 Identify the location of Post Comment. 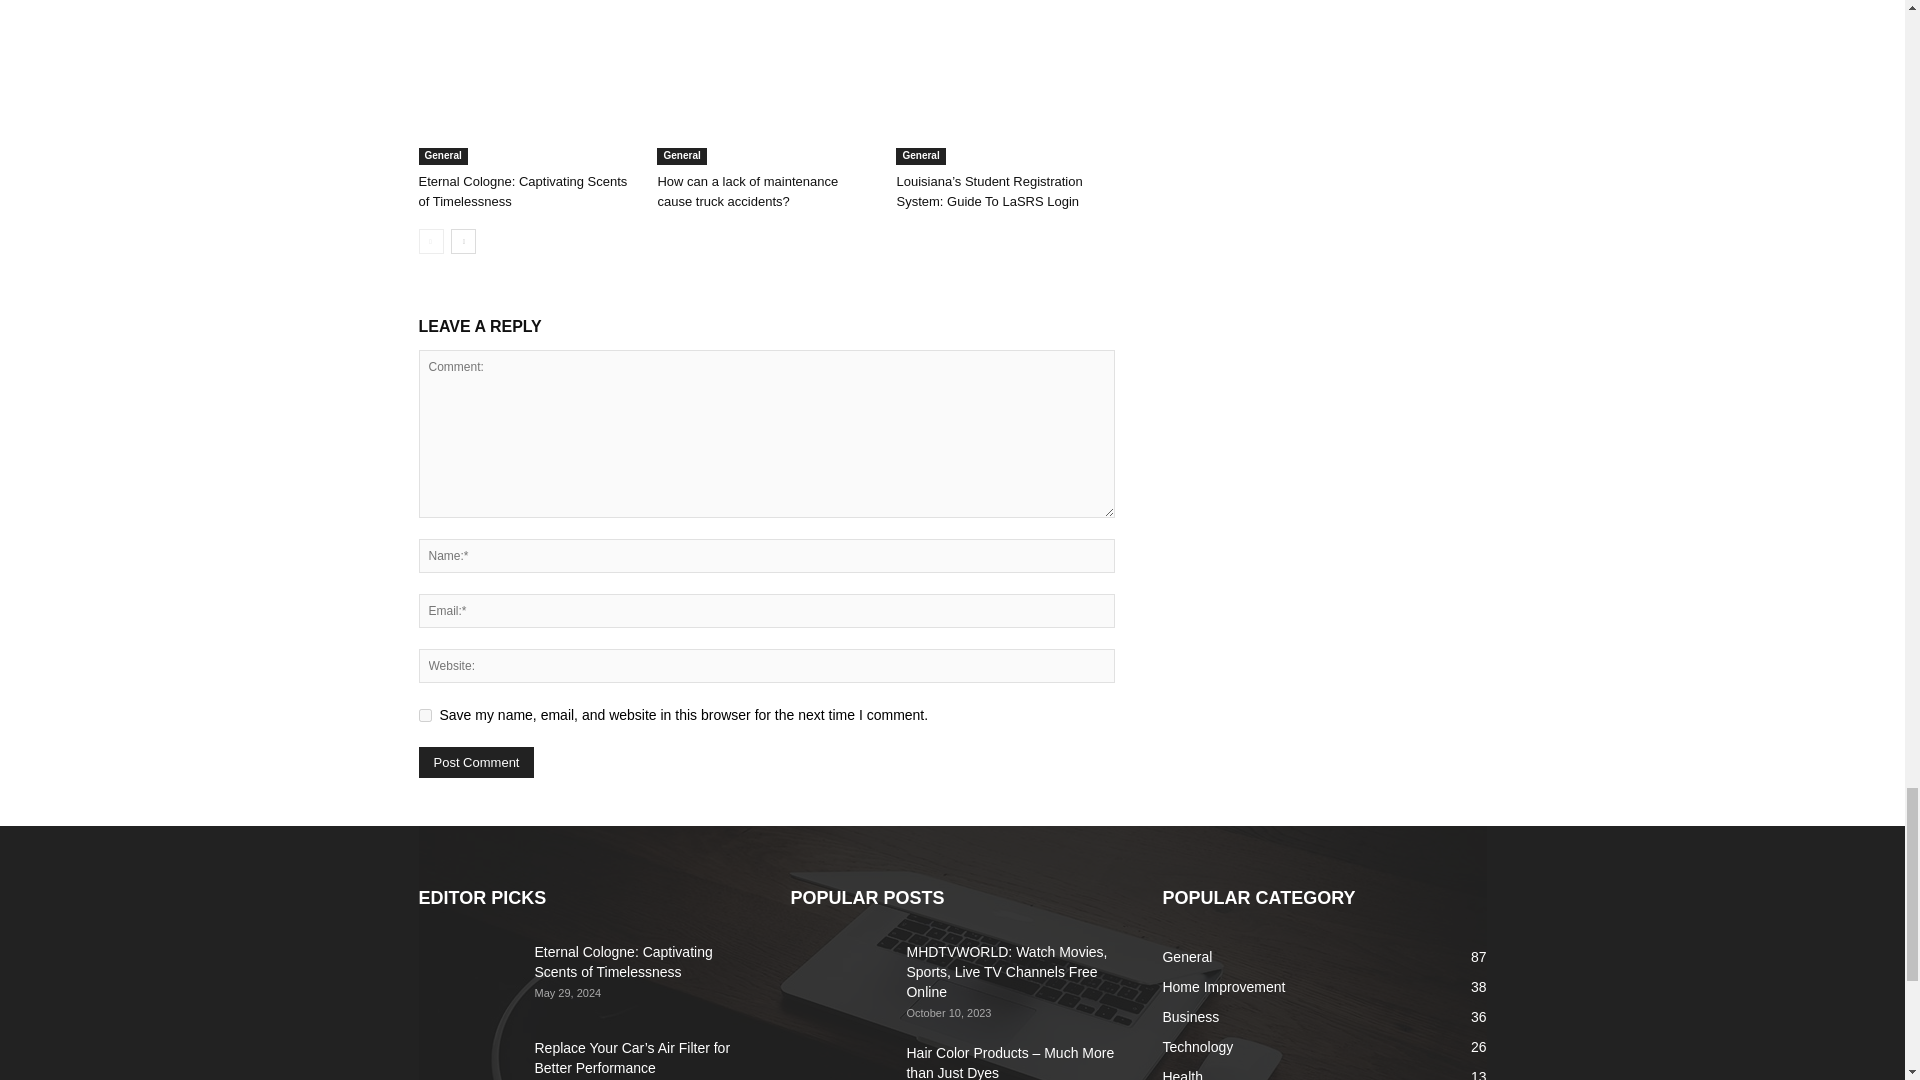
(476, 762).